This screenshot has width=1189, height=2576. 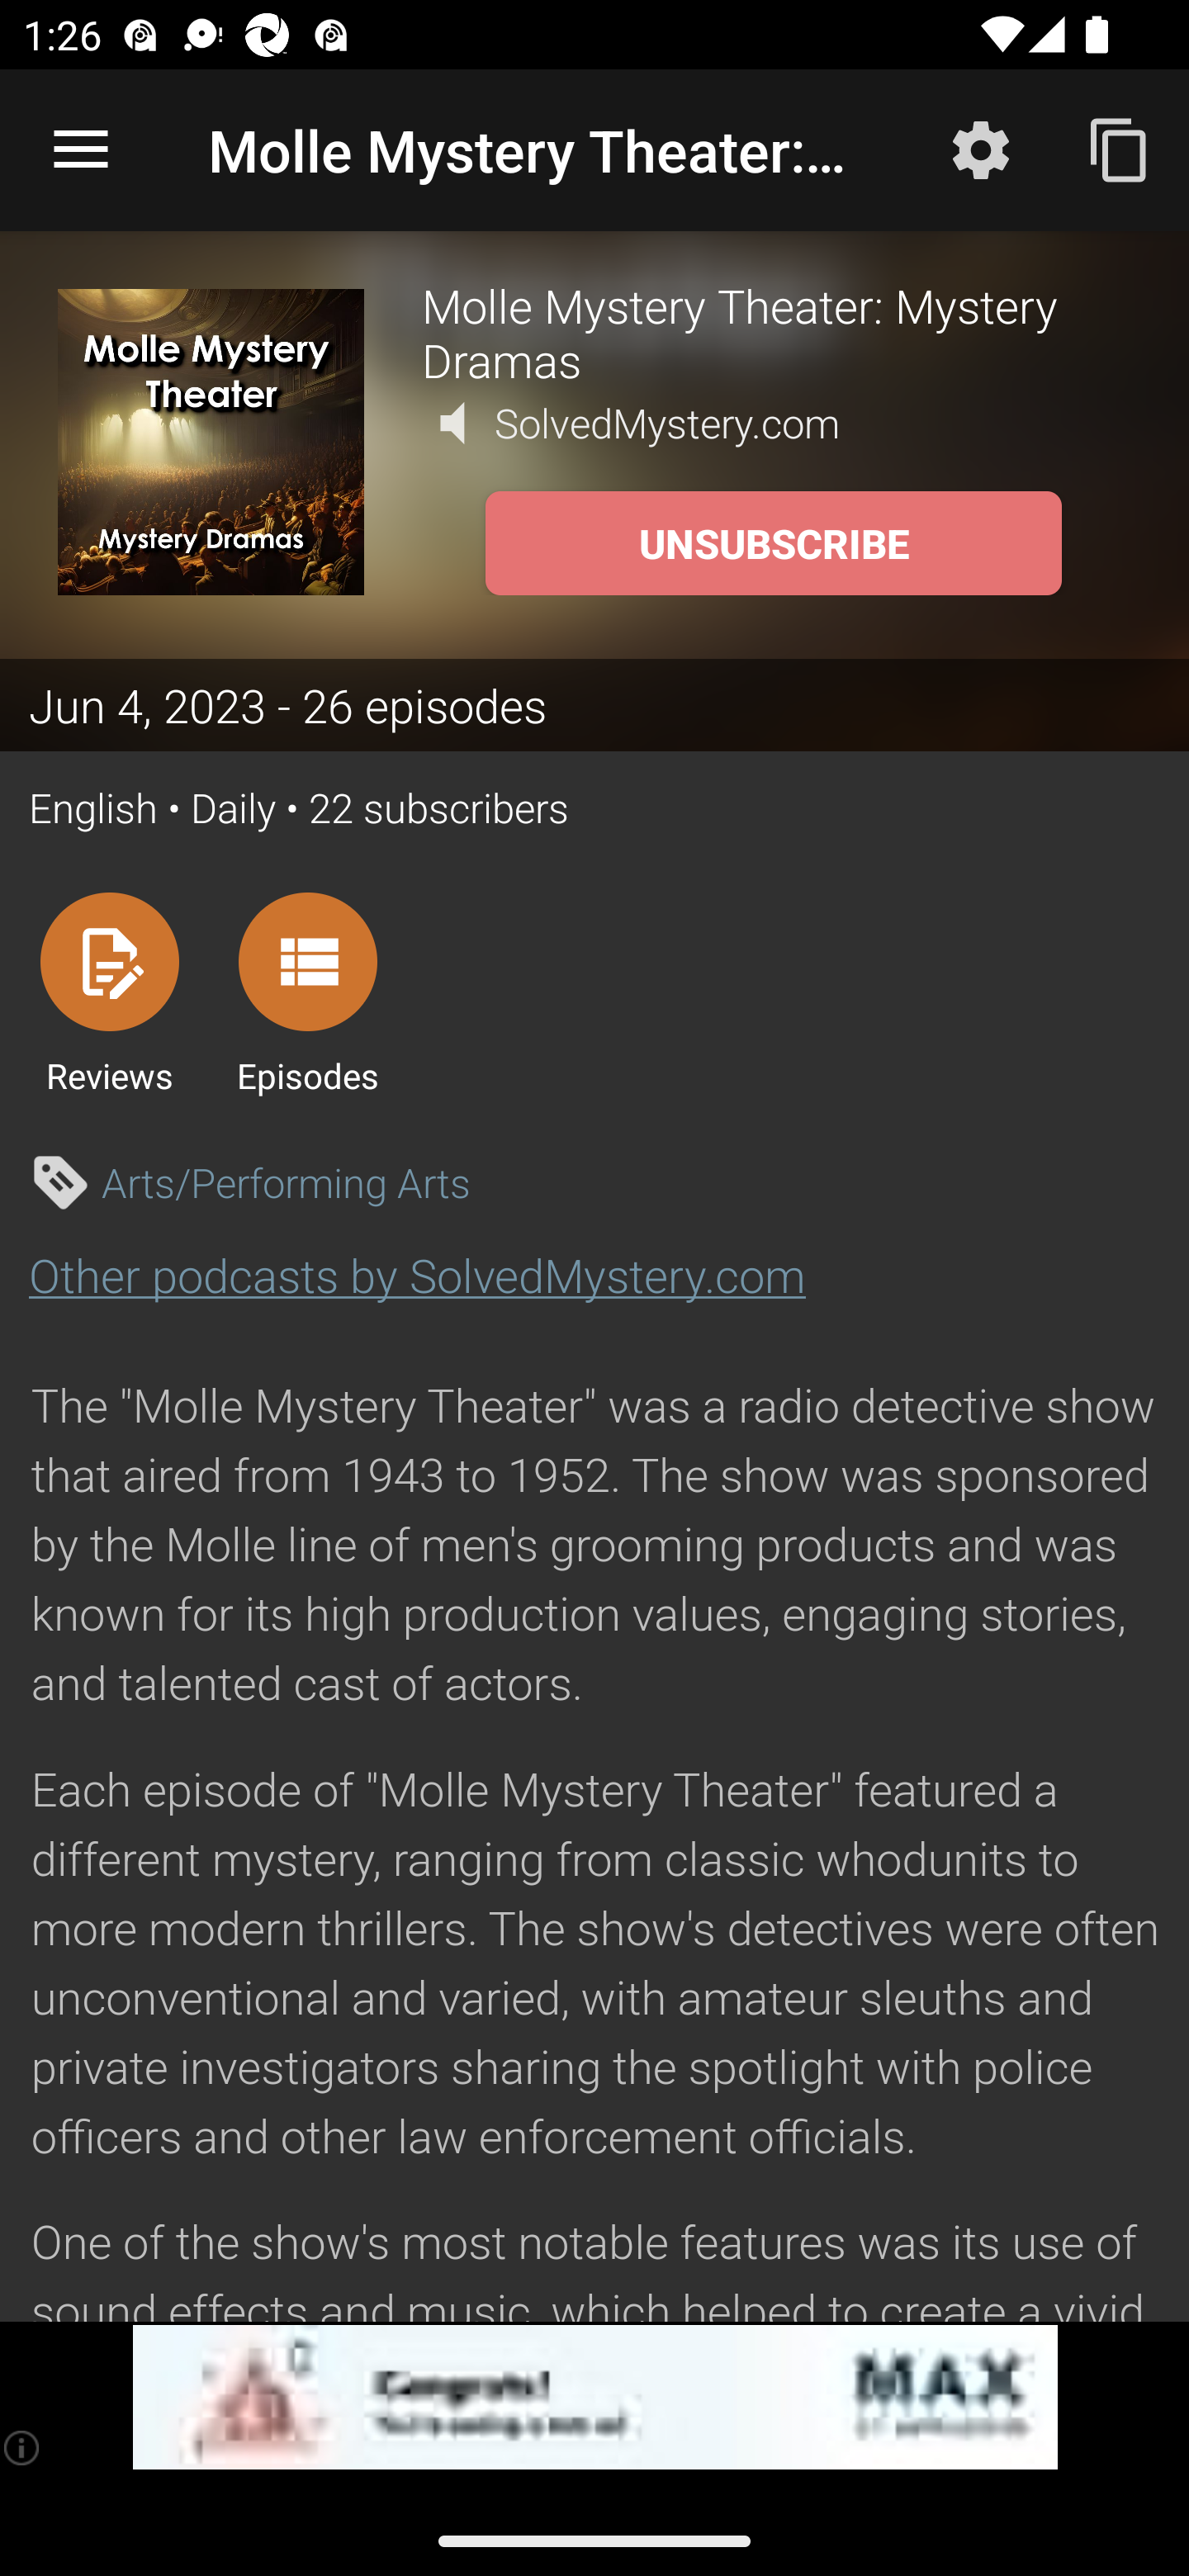 What do you see at coordinates (23, 2447) in the screenshot?
I see `(i)` at bounding box center [23, 2447].